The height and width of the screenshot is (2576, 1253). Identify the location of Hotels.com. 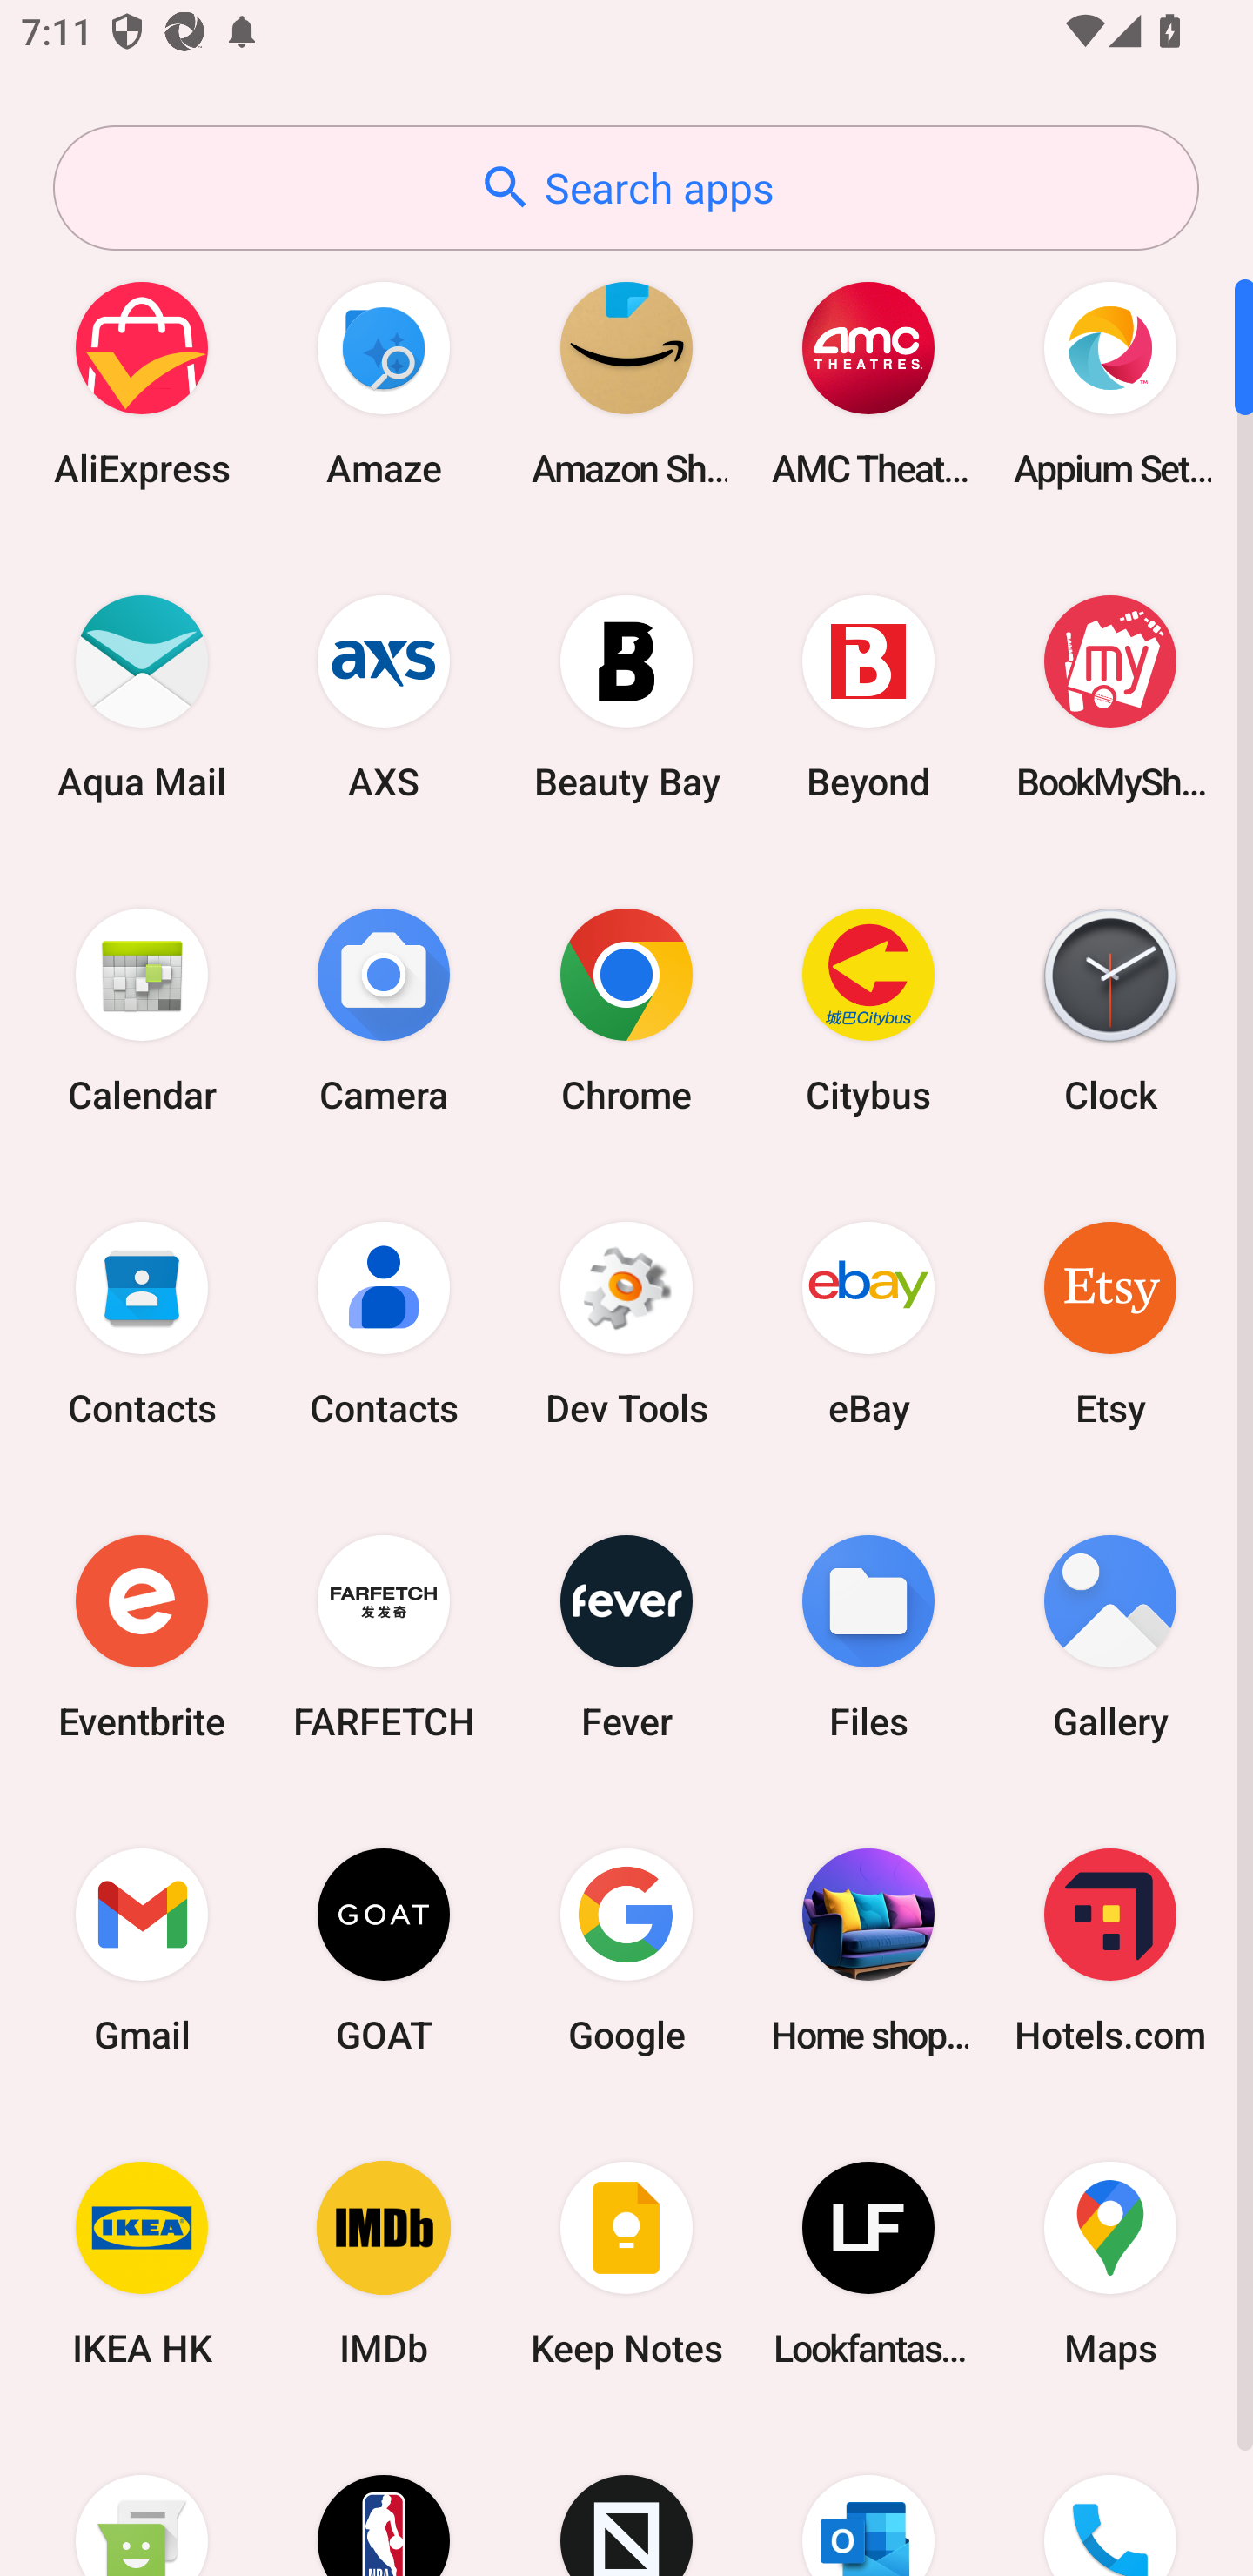
(1110, 1949).